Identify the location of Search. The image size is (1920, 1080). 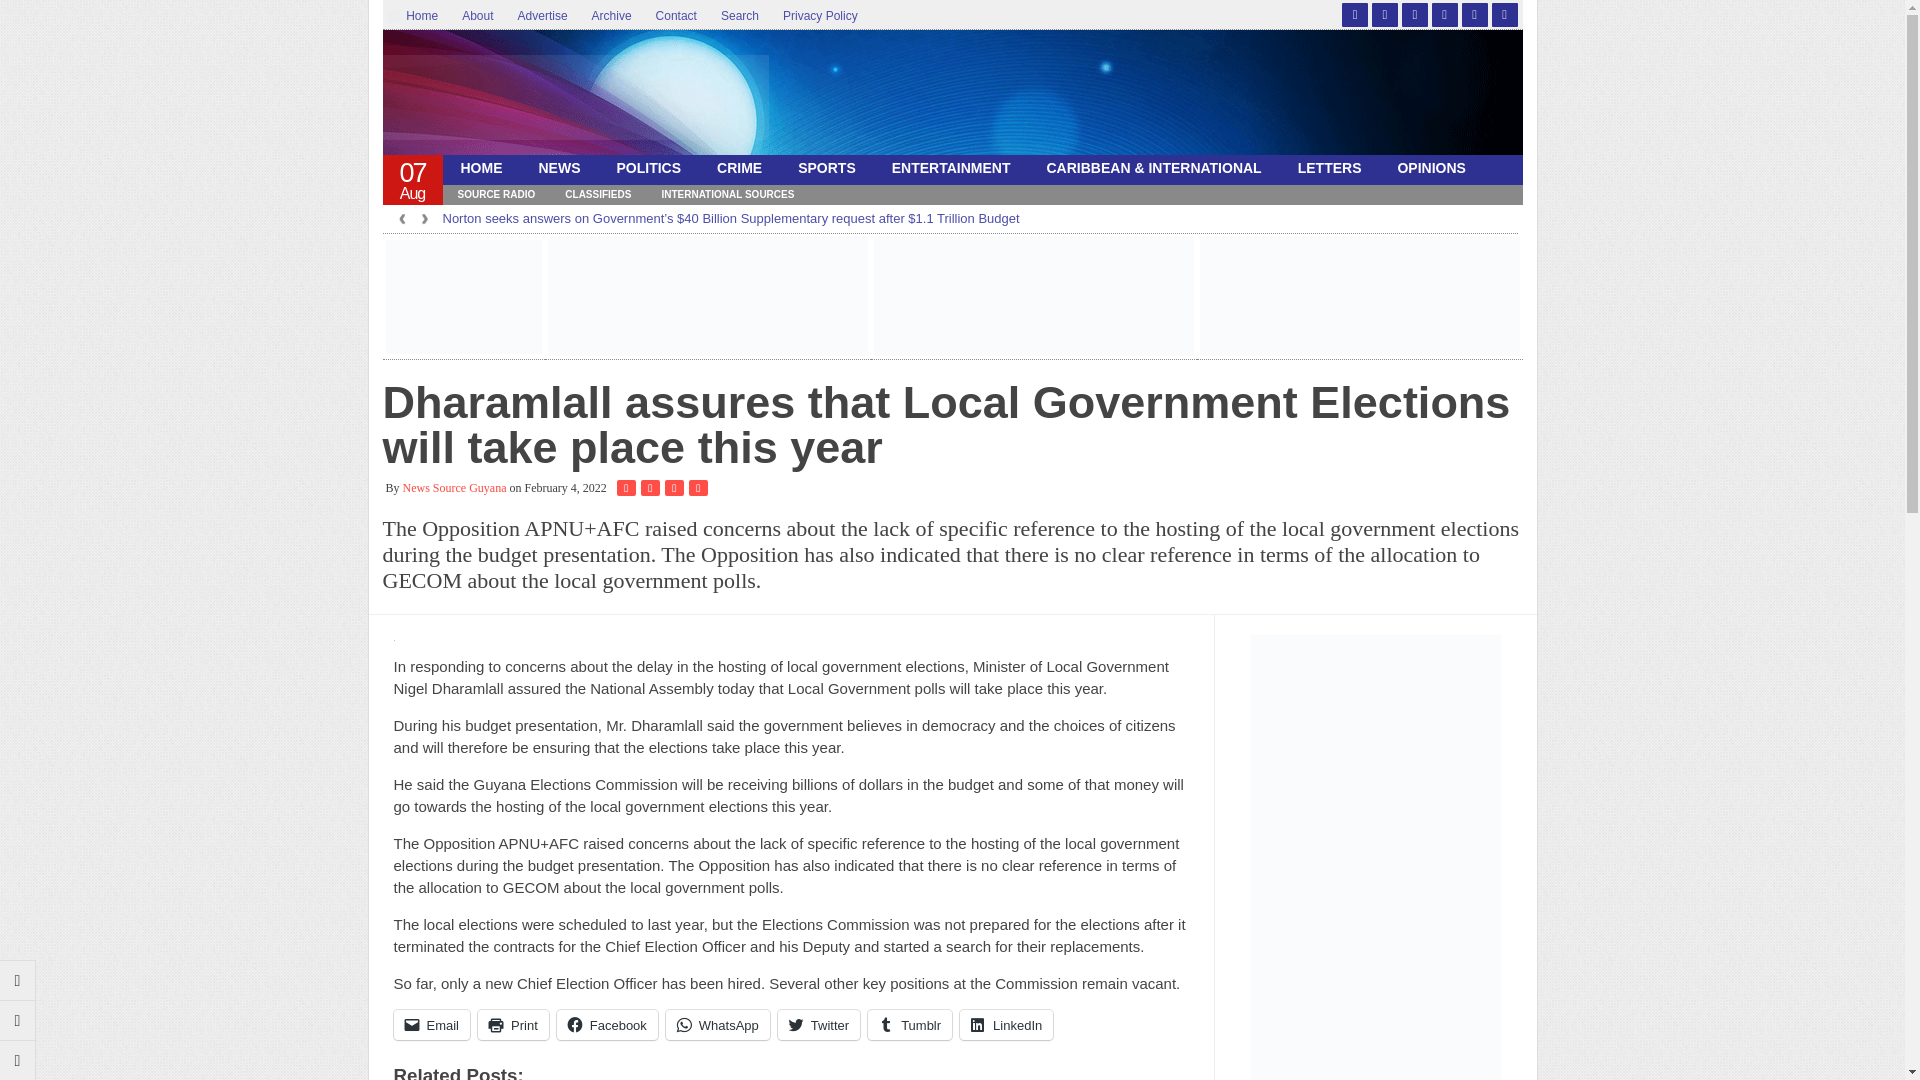
(740, 16).